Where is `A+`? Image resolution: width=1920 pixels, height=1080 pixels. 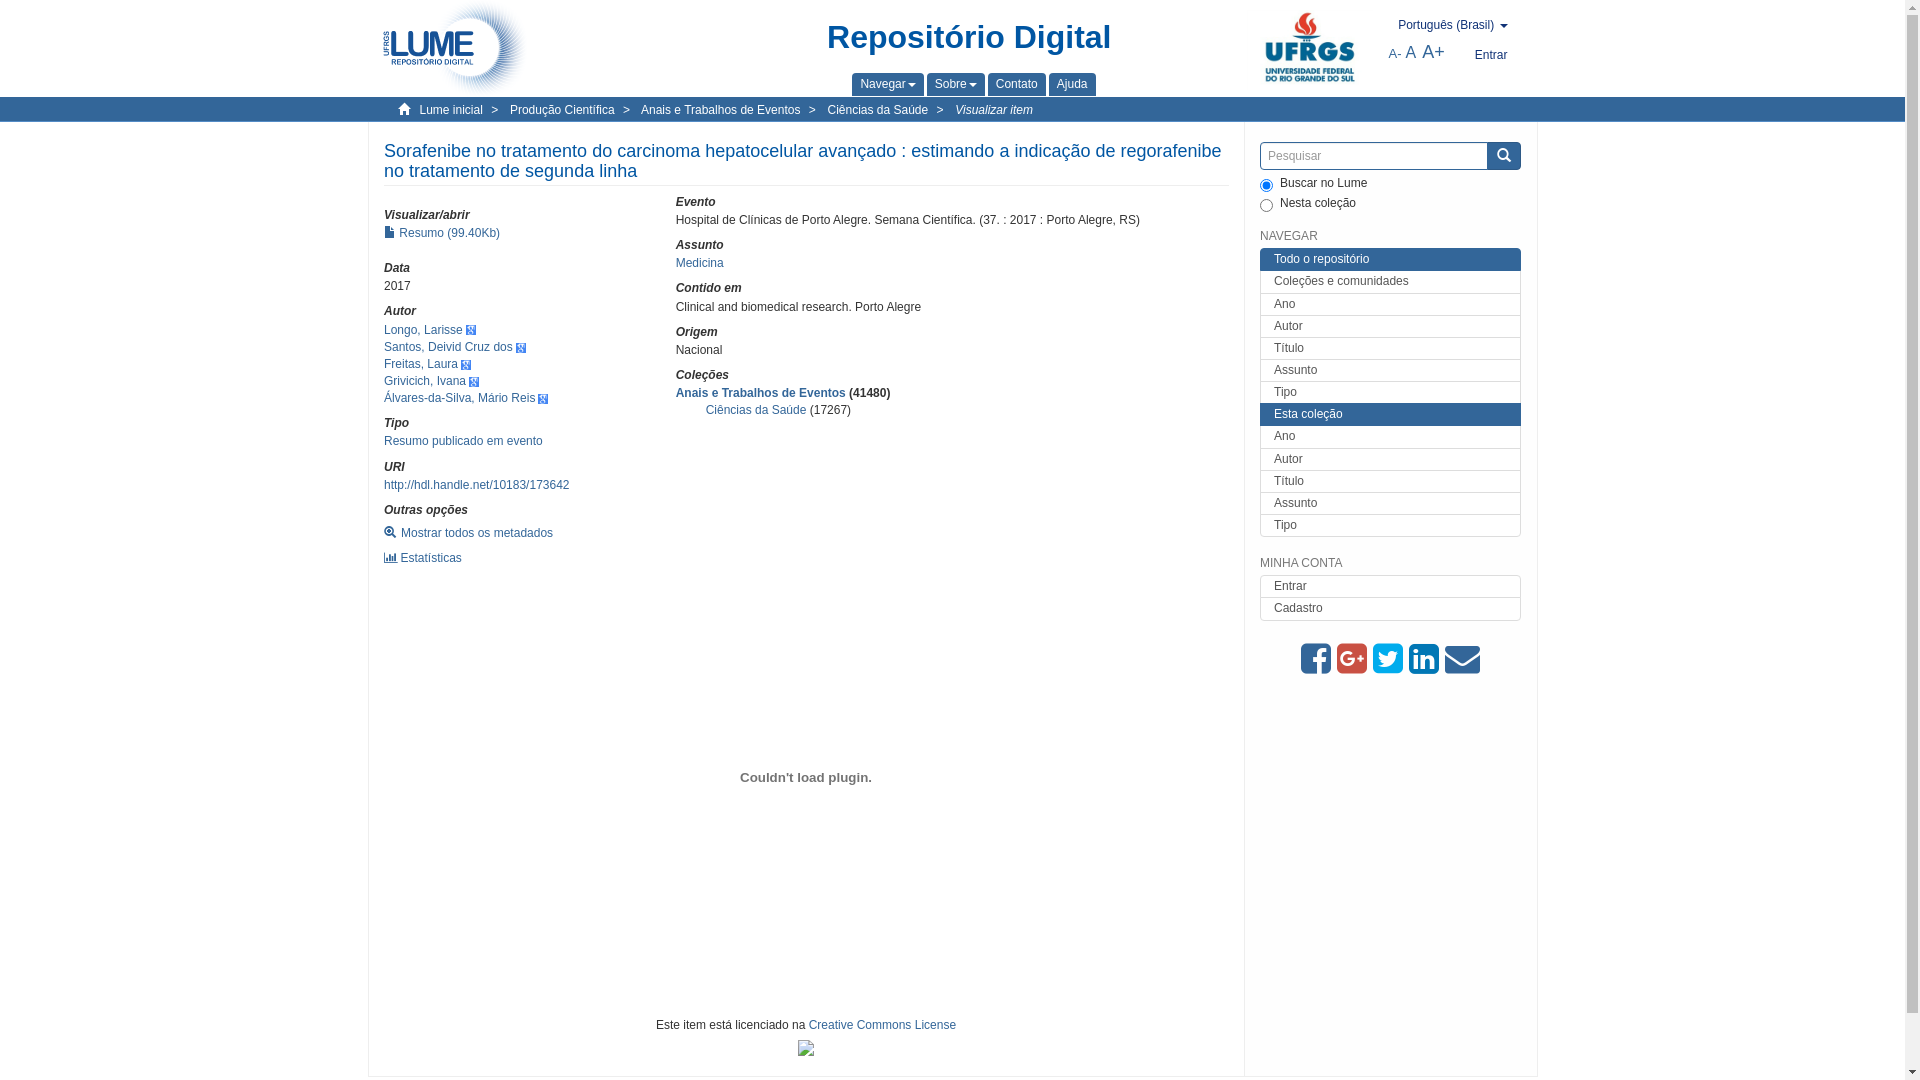 A+ is located at coordinates (1434, 52).